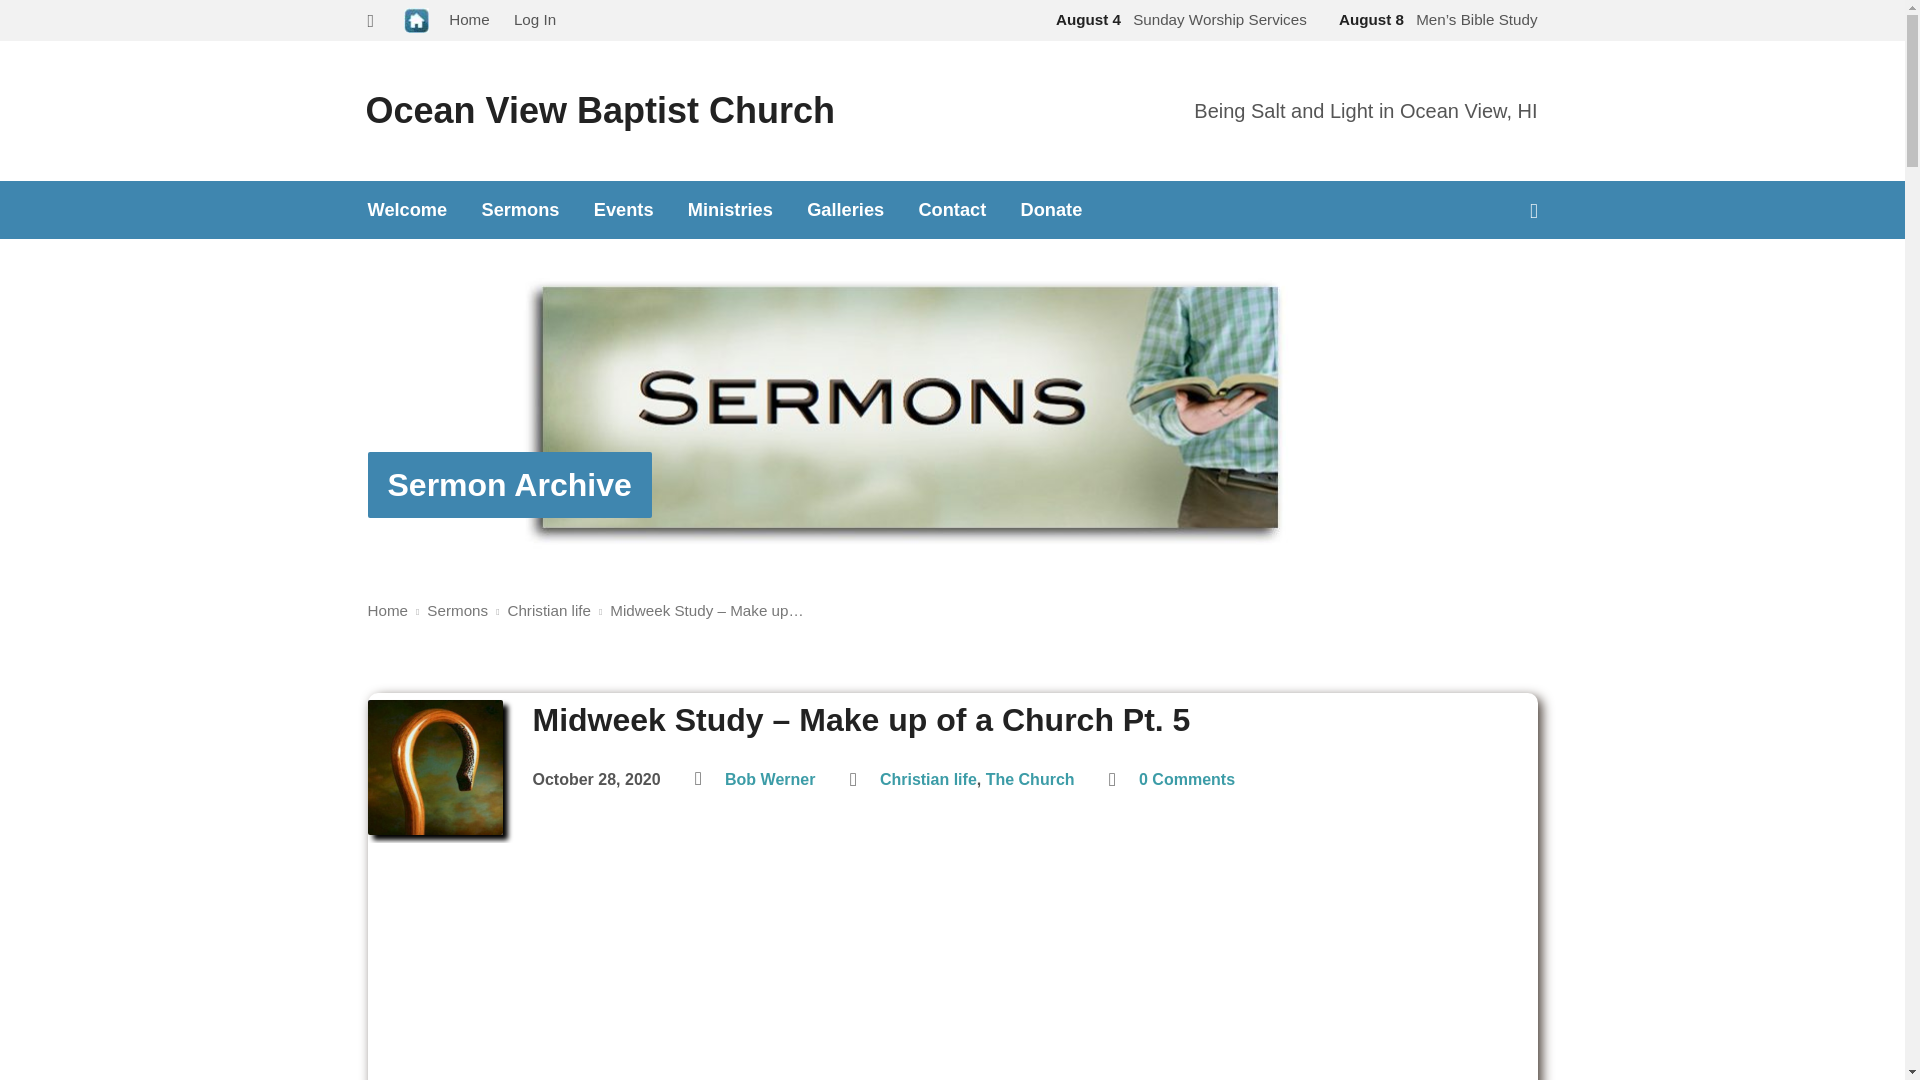 Image resolution: width=1920 pixels, height=1080 pixels. Describe the element at coordinates (535, 19) in the screenshot. I see `Log In` at that location.